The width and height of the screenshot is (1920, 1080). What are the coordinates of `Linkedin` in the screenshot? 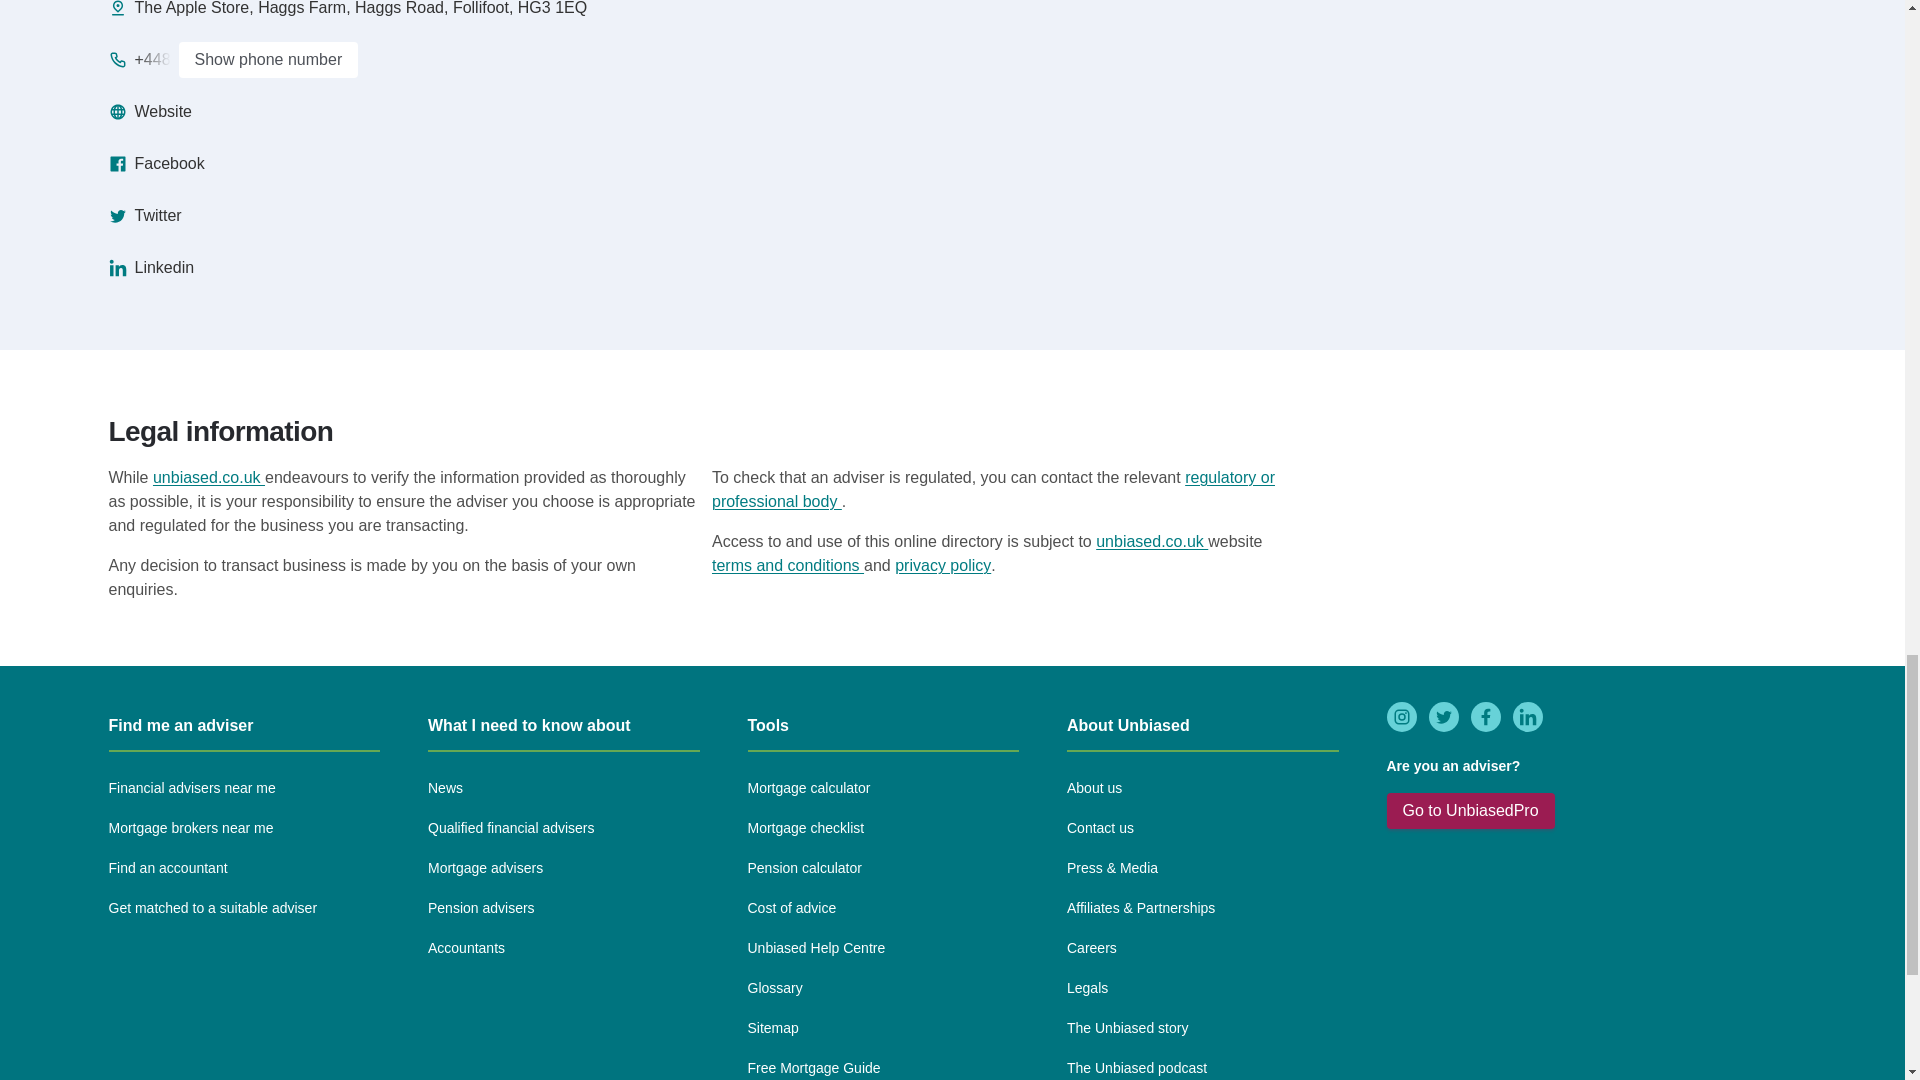 It's located at (150, 267).